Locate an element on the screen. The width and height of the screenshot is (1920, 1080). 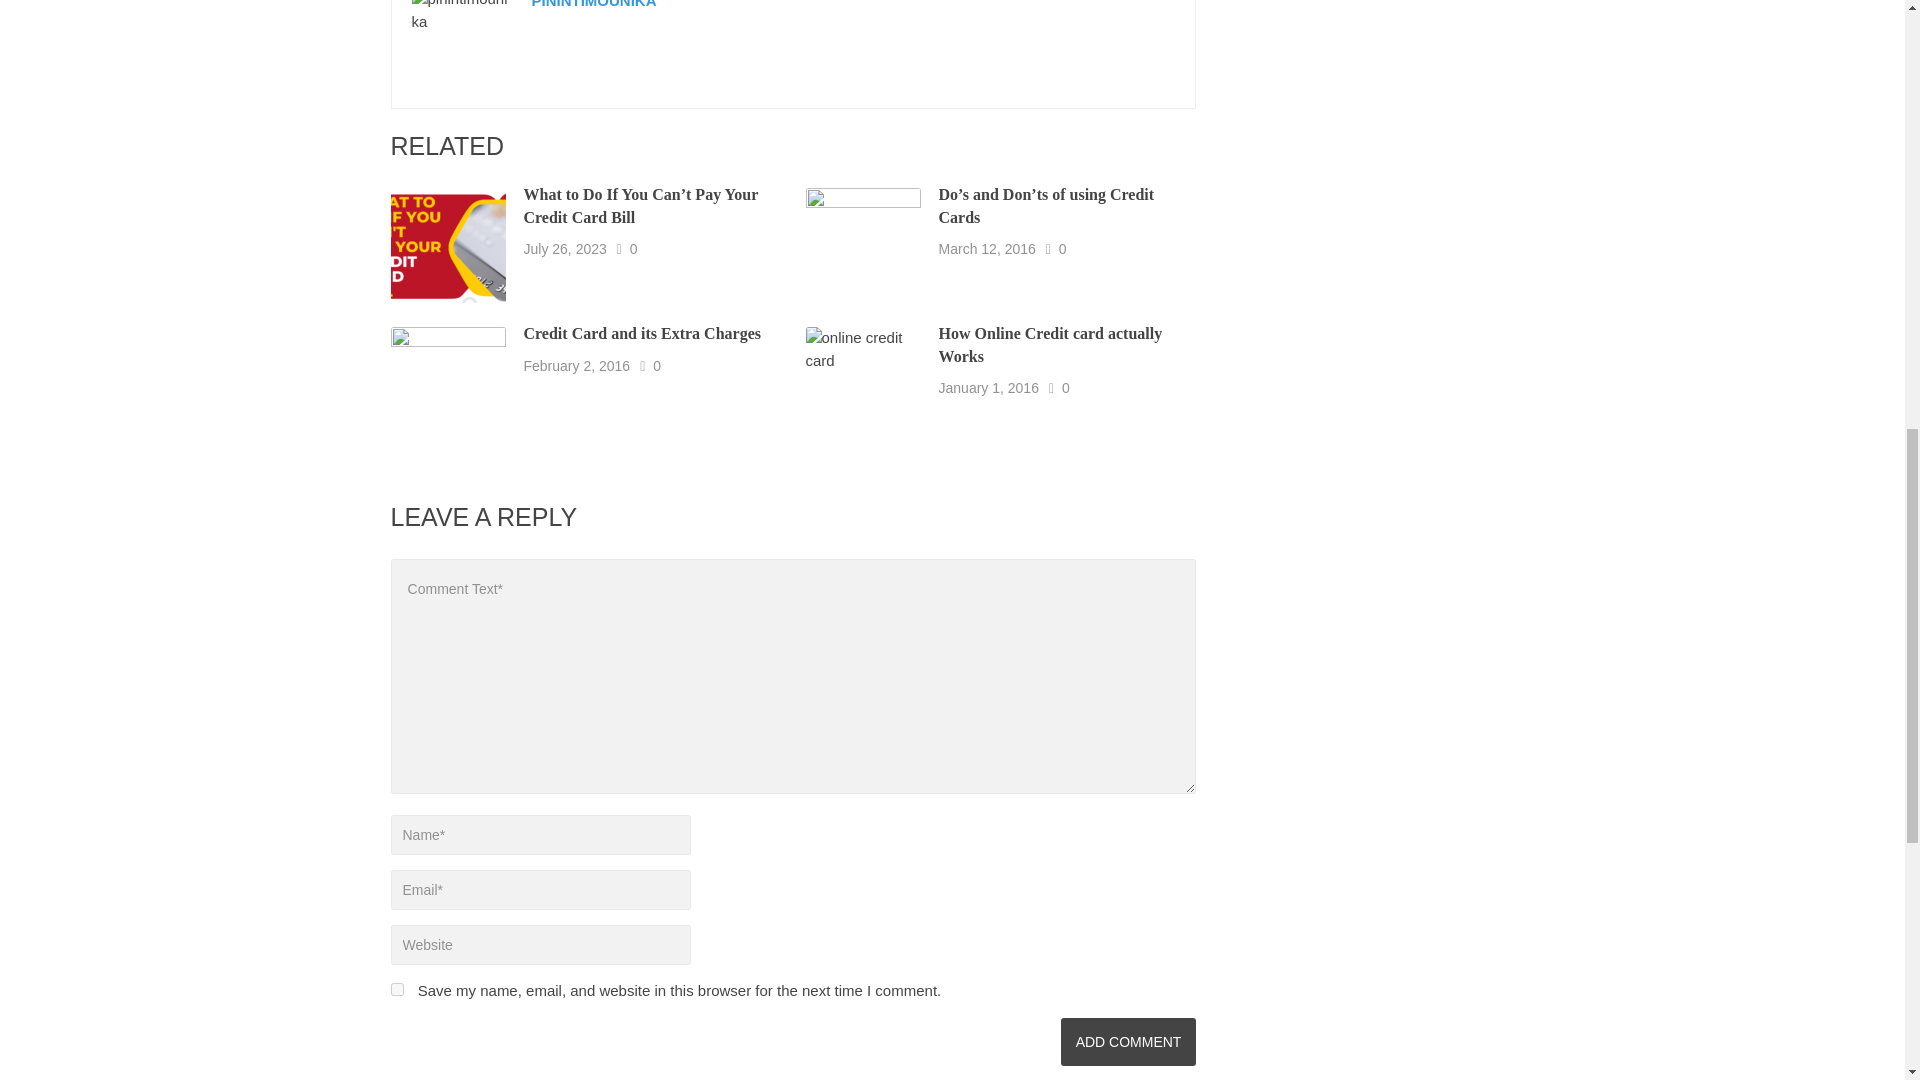
yes is located at coordinates (396, 988).